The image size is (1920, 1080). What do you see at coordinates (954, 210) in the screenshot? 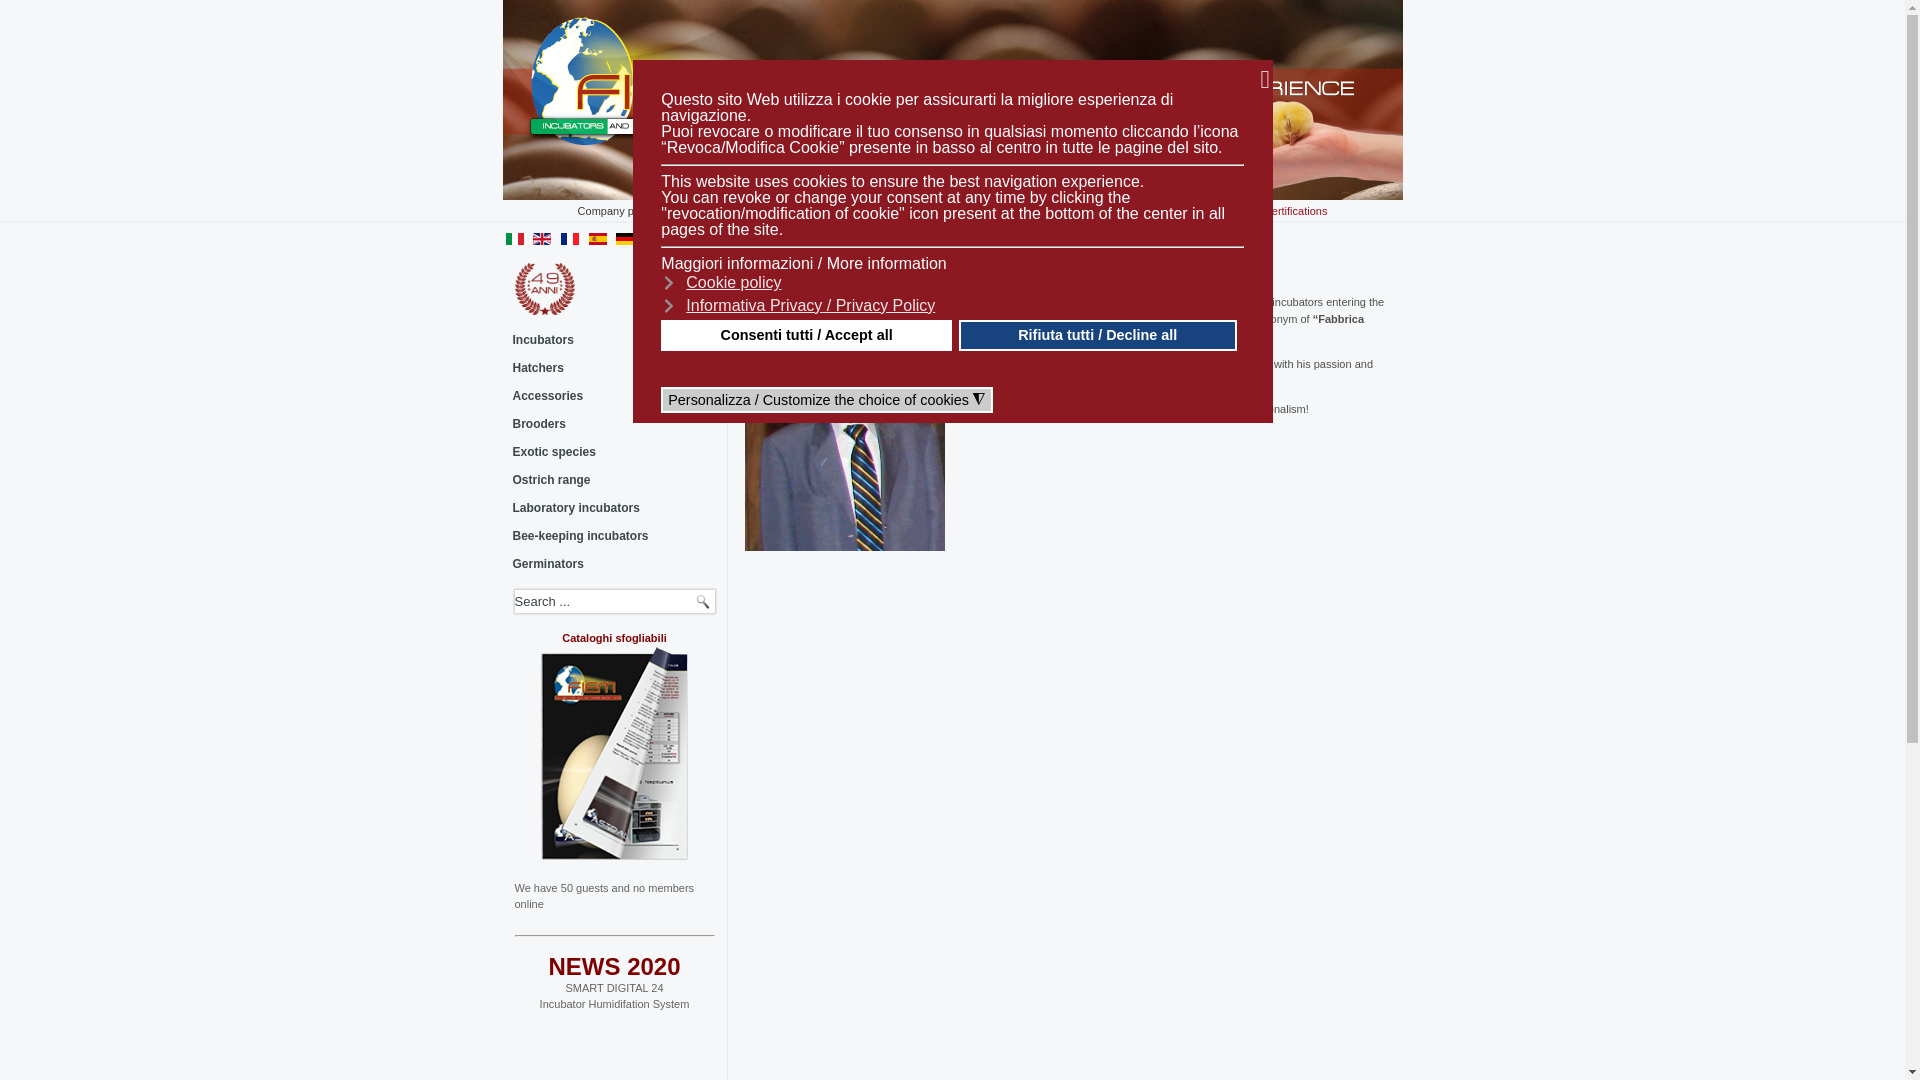
I see `Exhibitions` at bounding box center [954, 210].